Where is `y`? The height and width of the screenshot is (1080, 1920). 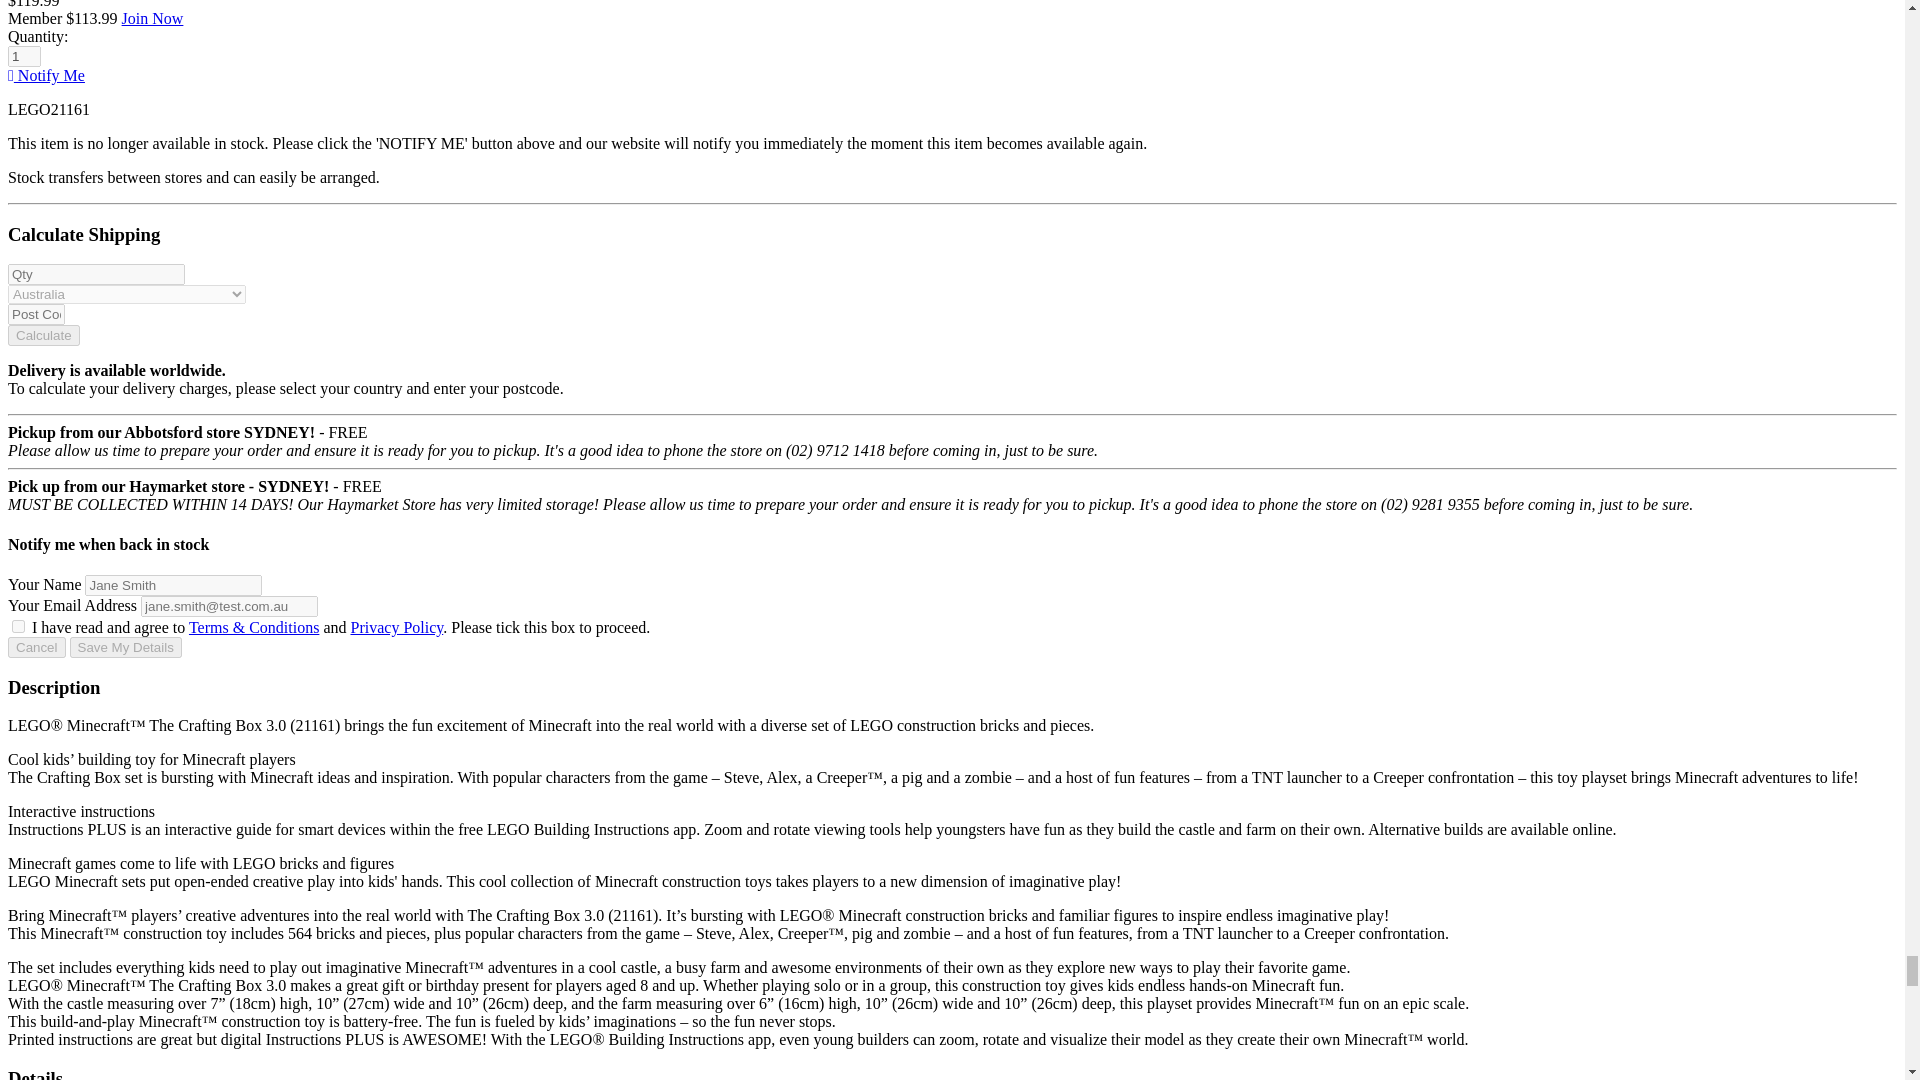 y is located at coordinates (18, 626).